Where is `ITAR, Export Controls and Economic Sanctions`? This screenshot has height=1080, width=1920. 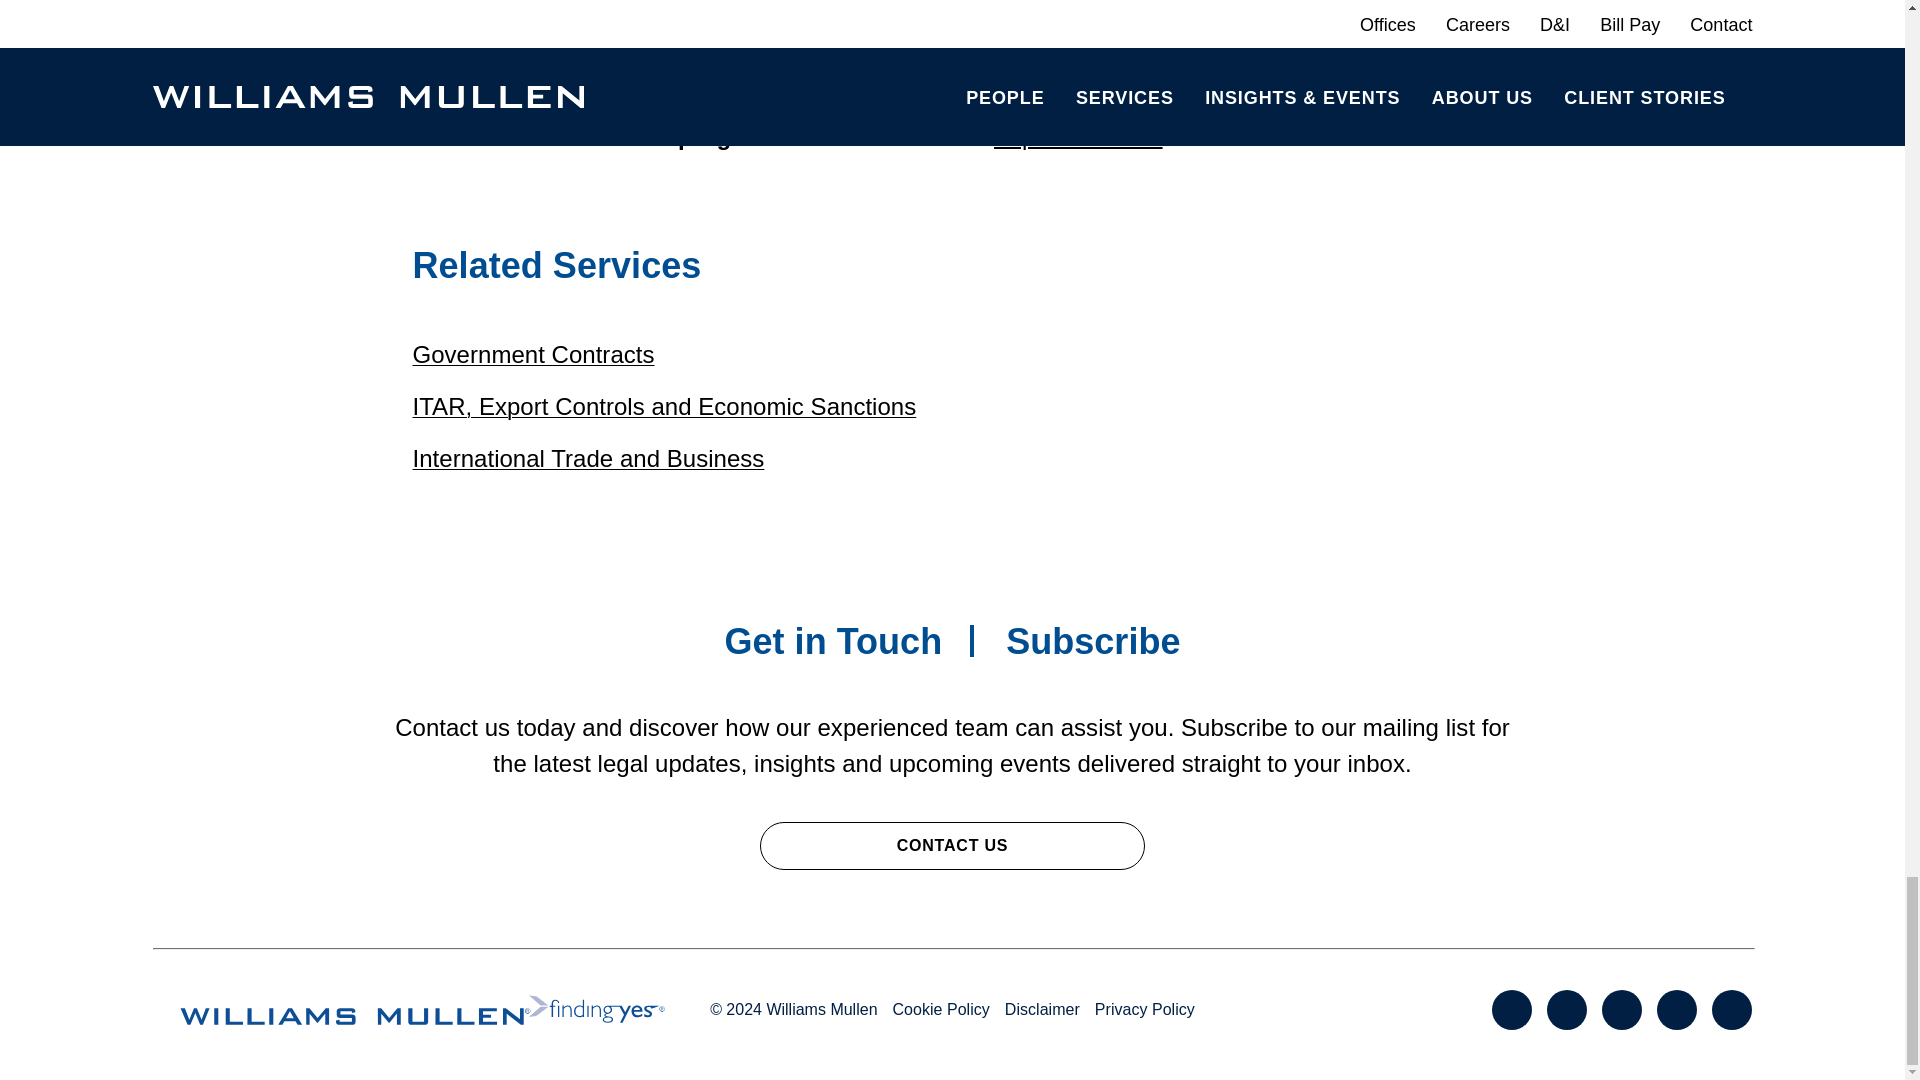 ITAR, Export Controls and Economic Sanctions is located at coordinates (664, 406).